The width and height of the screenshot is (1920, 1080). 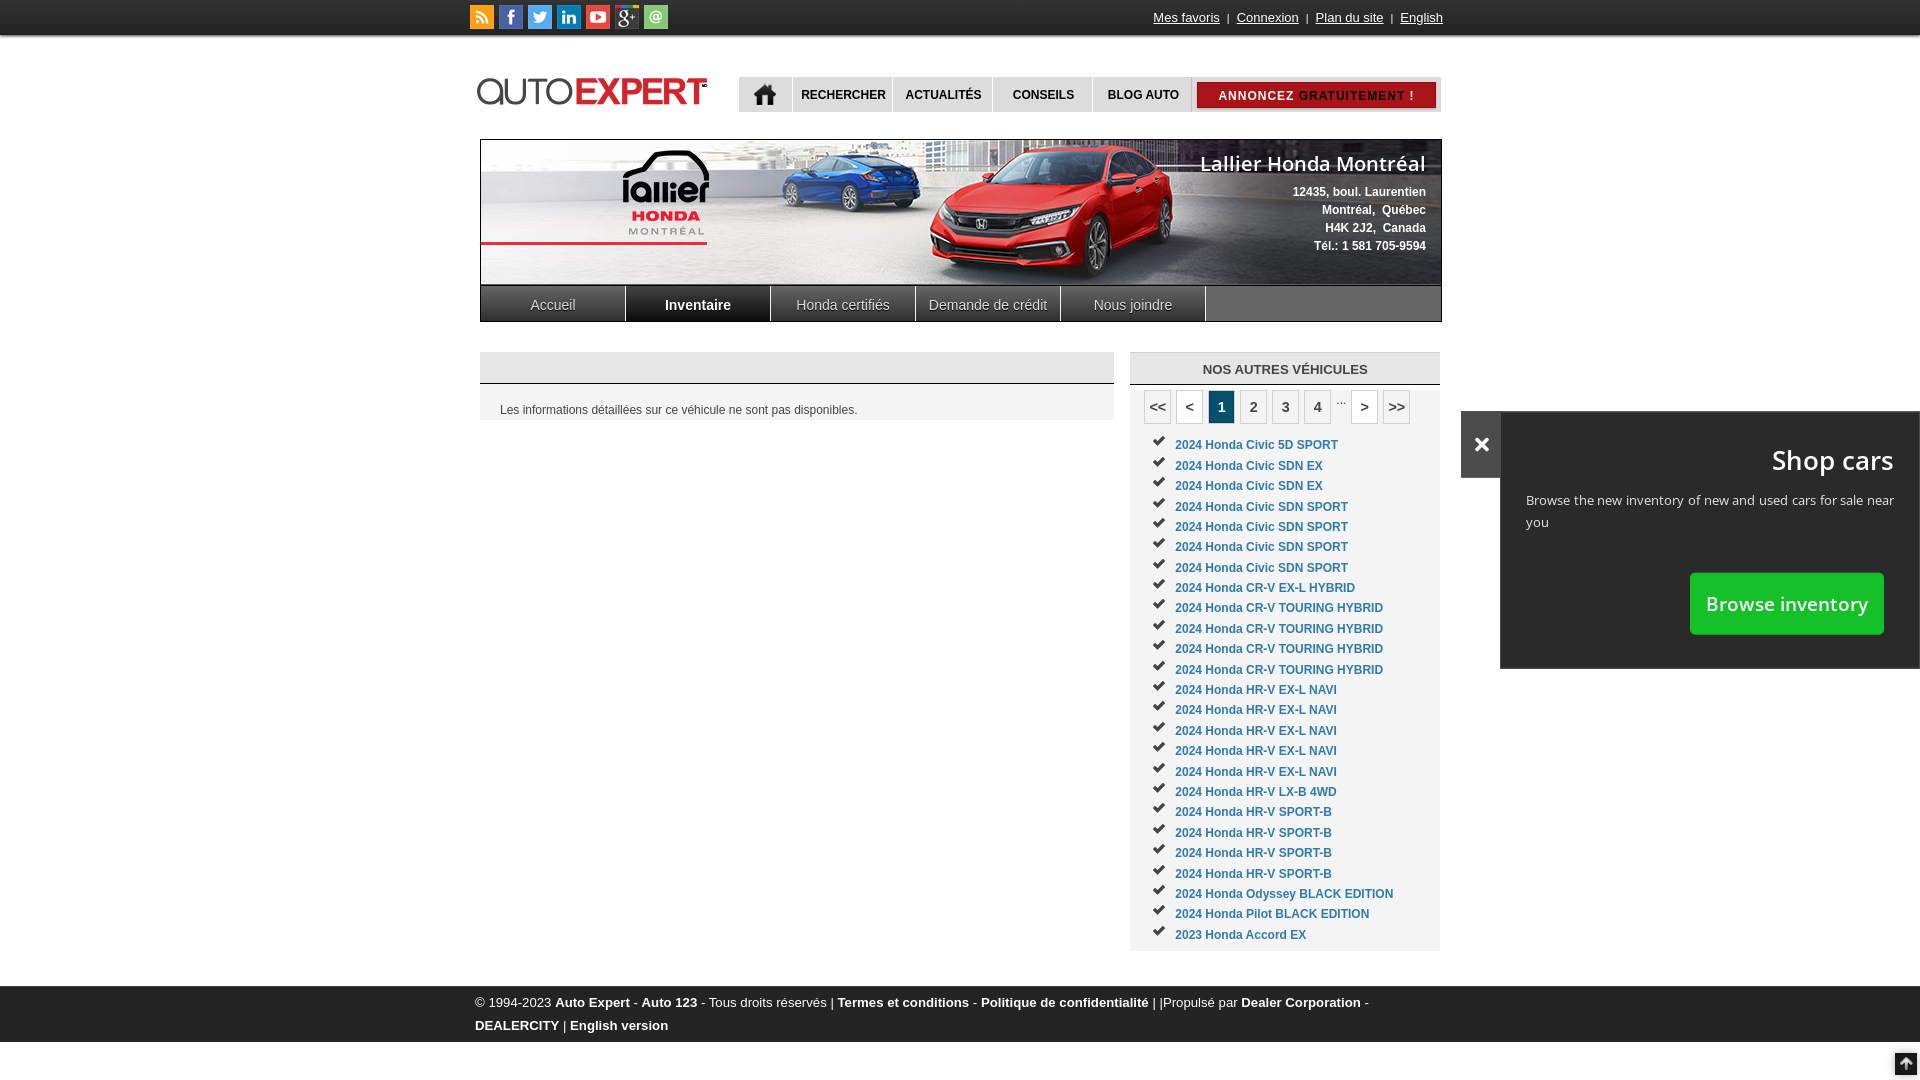 What do you see at coordinates (596, 88) in the screenshot?
I see `autoExpert.ca` at bounding box center [596, 88].